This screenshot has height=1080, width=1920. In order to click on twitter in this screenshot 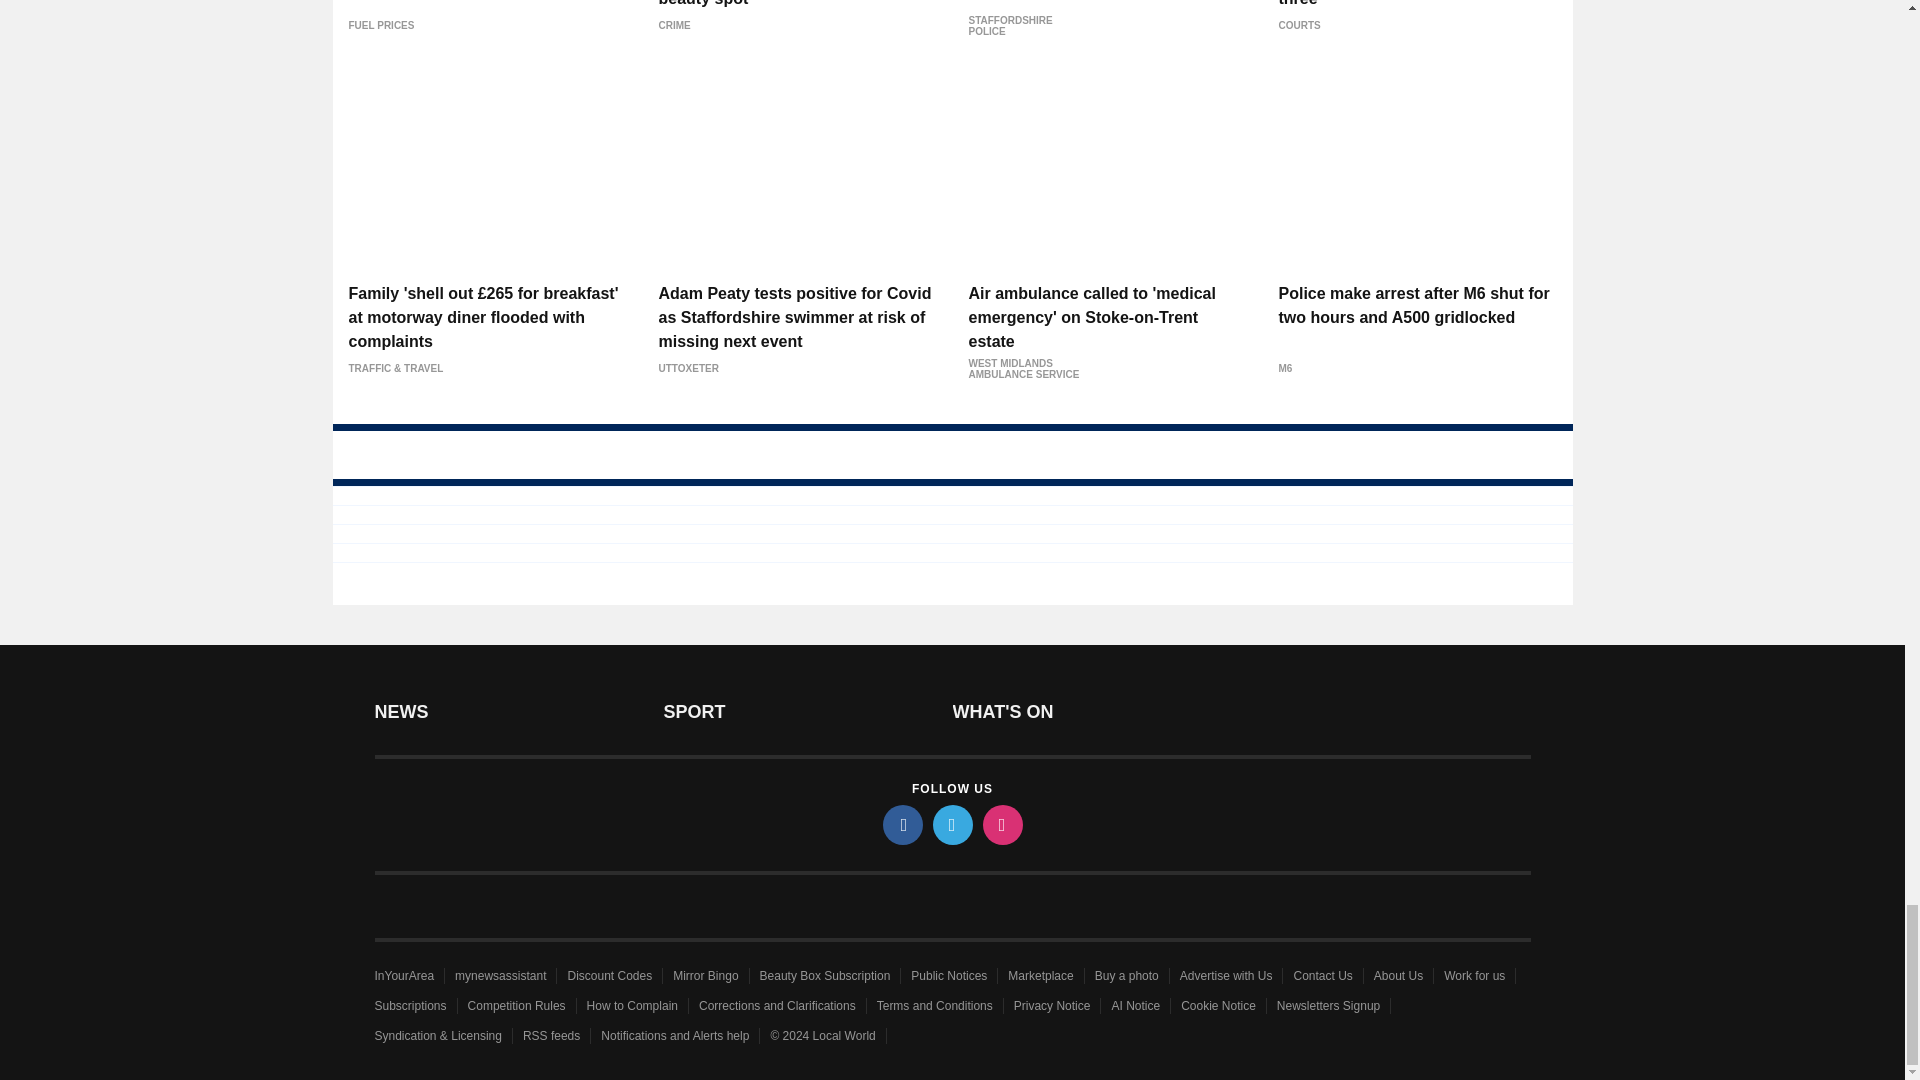, I will do `click(951, 824)`.